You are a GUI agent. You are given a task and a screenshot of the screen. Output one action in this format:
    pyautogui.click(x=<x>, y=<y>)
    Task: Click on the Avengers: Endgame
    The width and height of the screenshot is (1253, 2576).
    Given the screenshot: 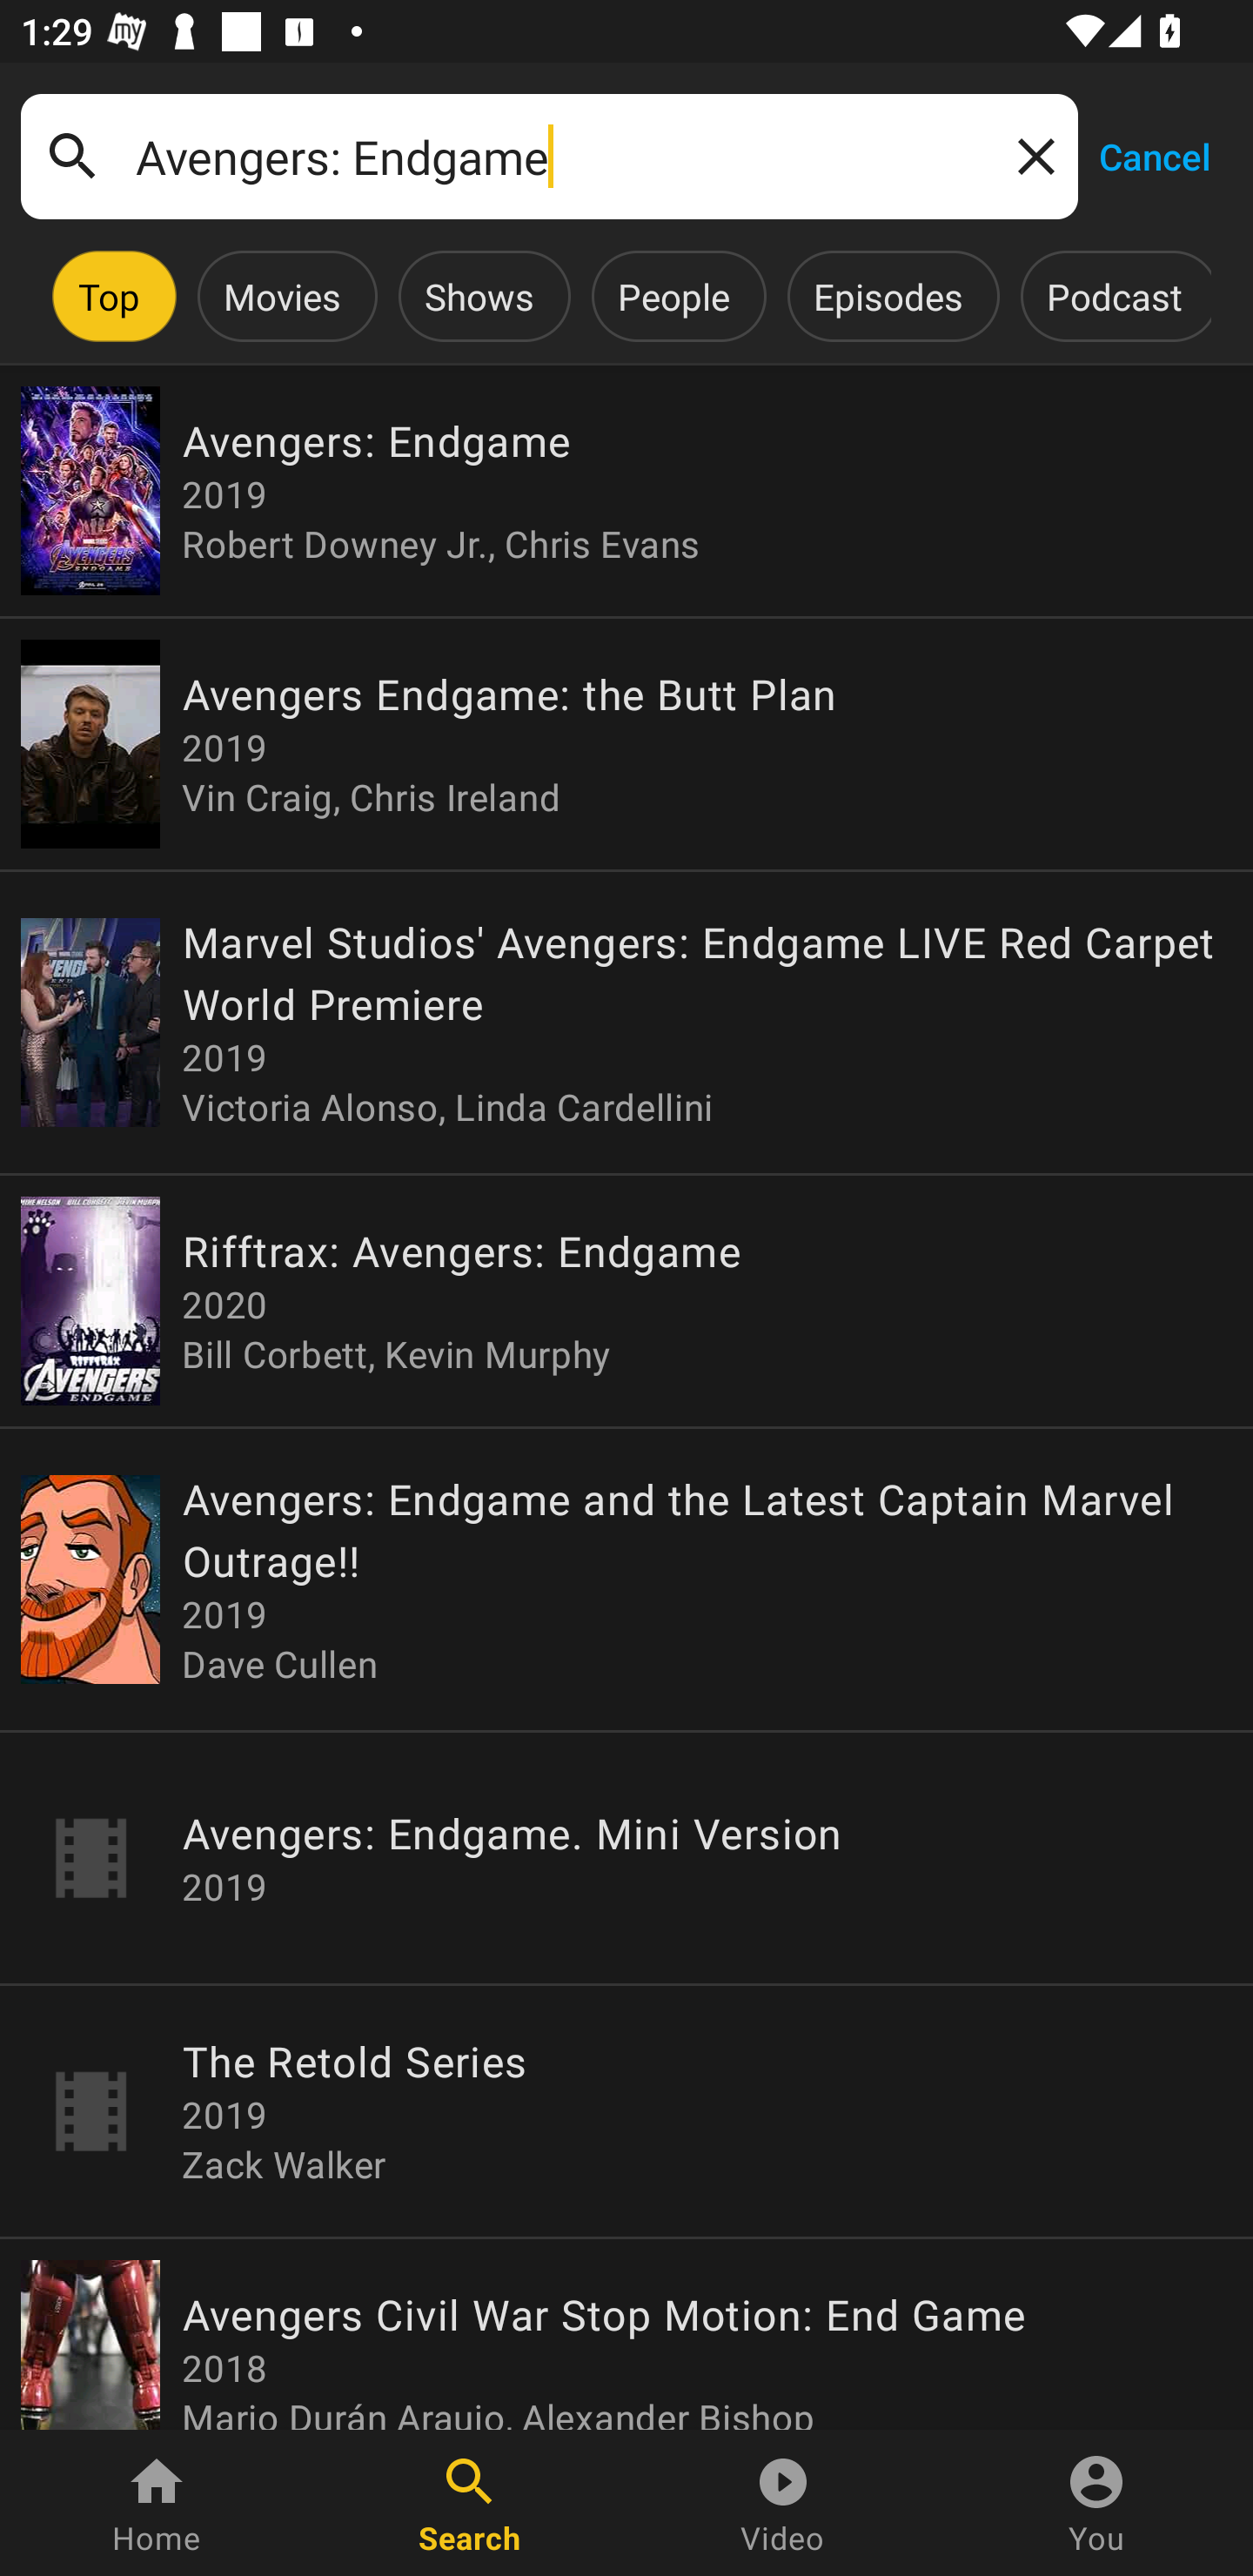 What is the action you would take?
    pyautogui.click(x=549, y=157)
    